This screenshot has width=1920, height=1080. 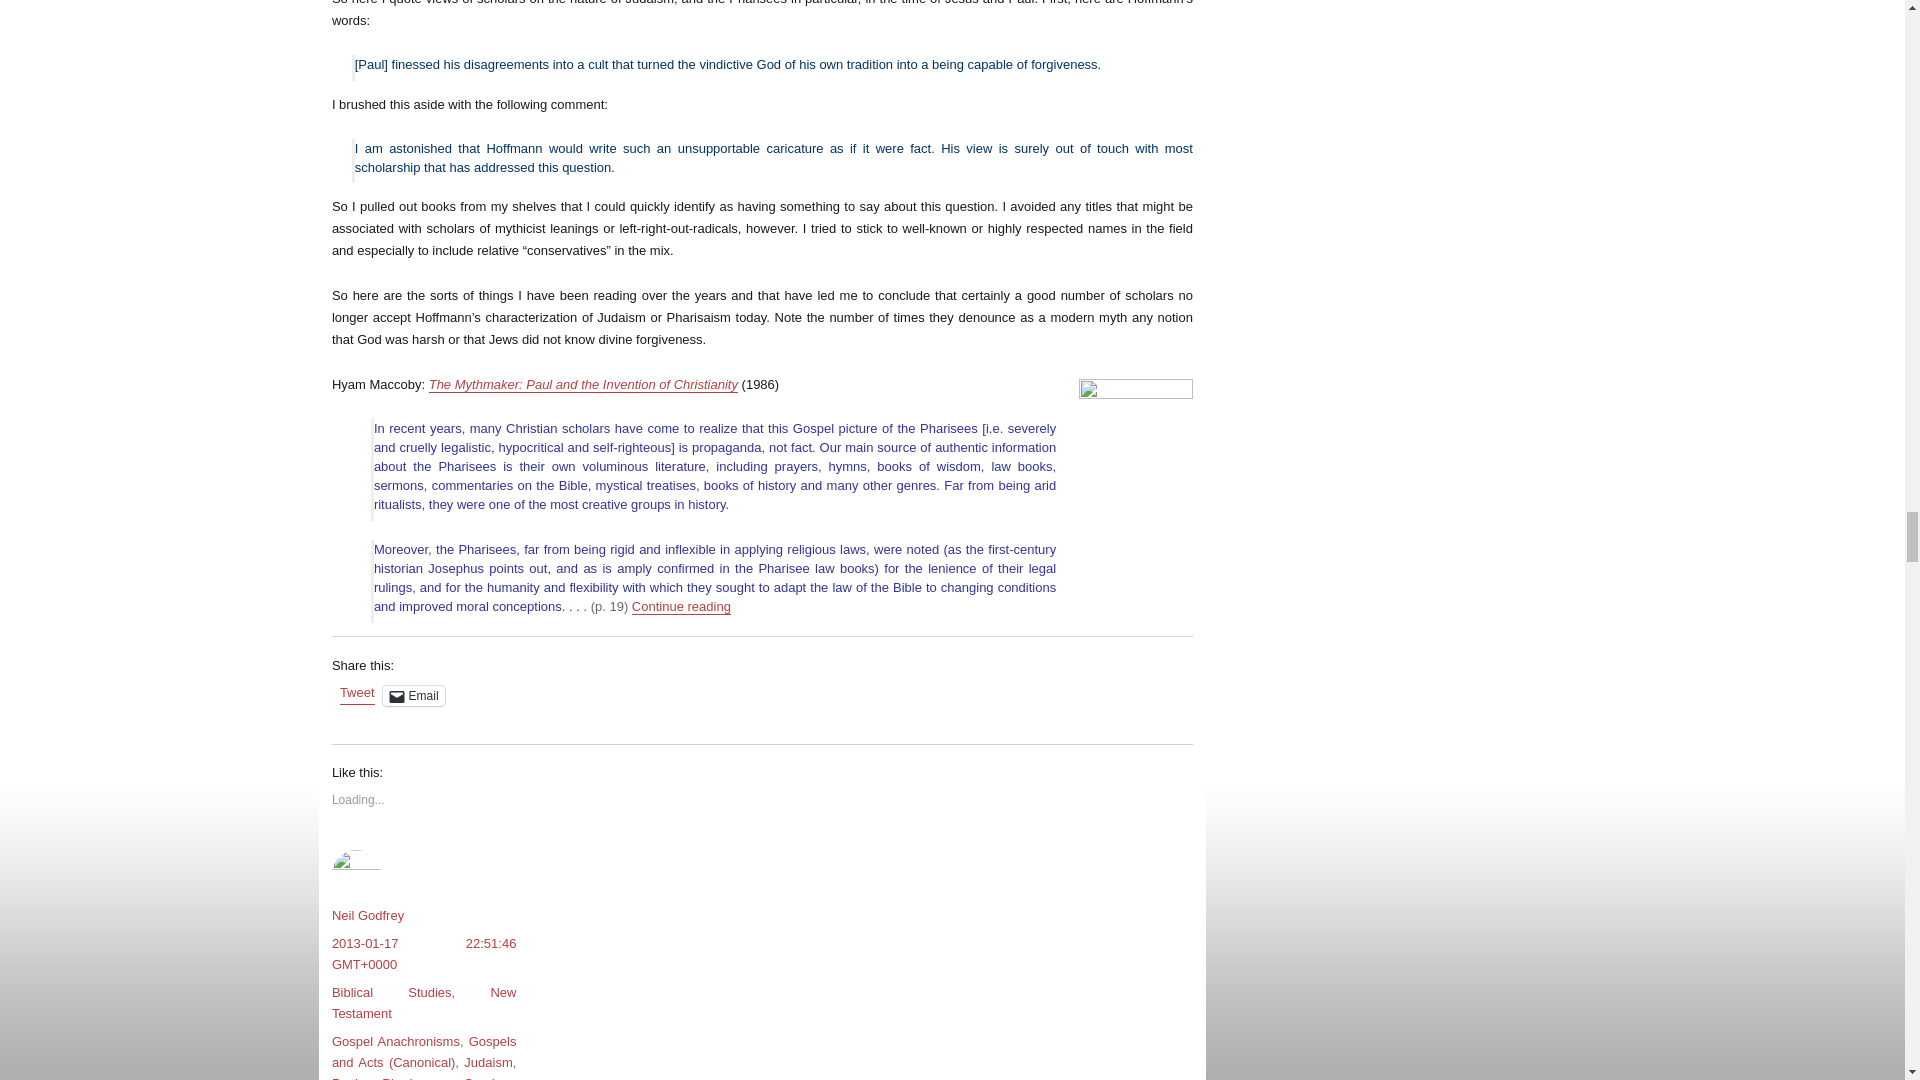 I want to click on Click to email a link to a friend, so click(x=414, y=696).